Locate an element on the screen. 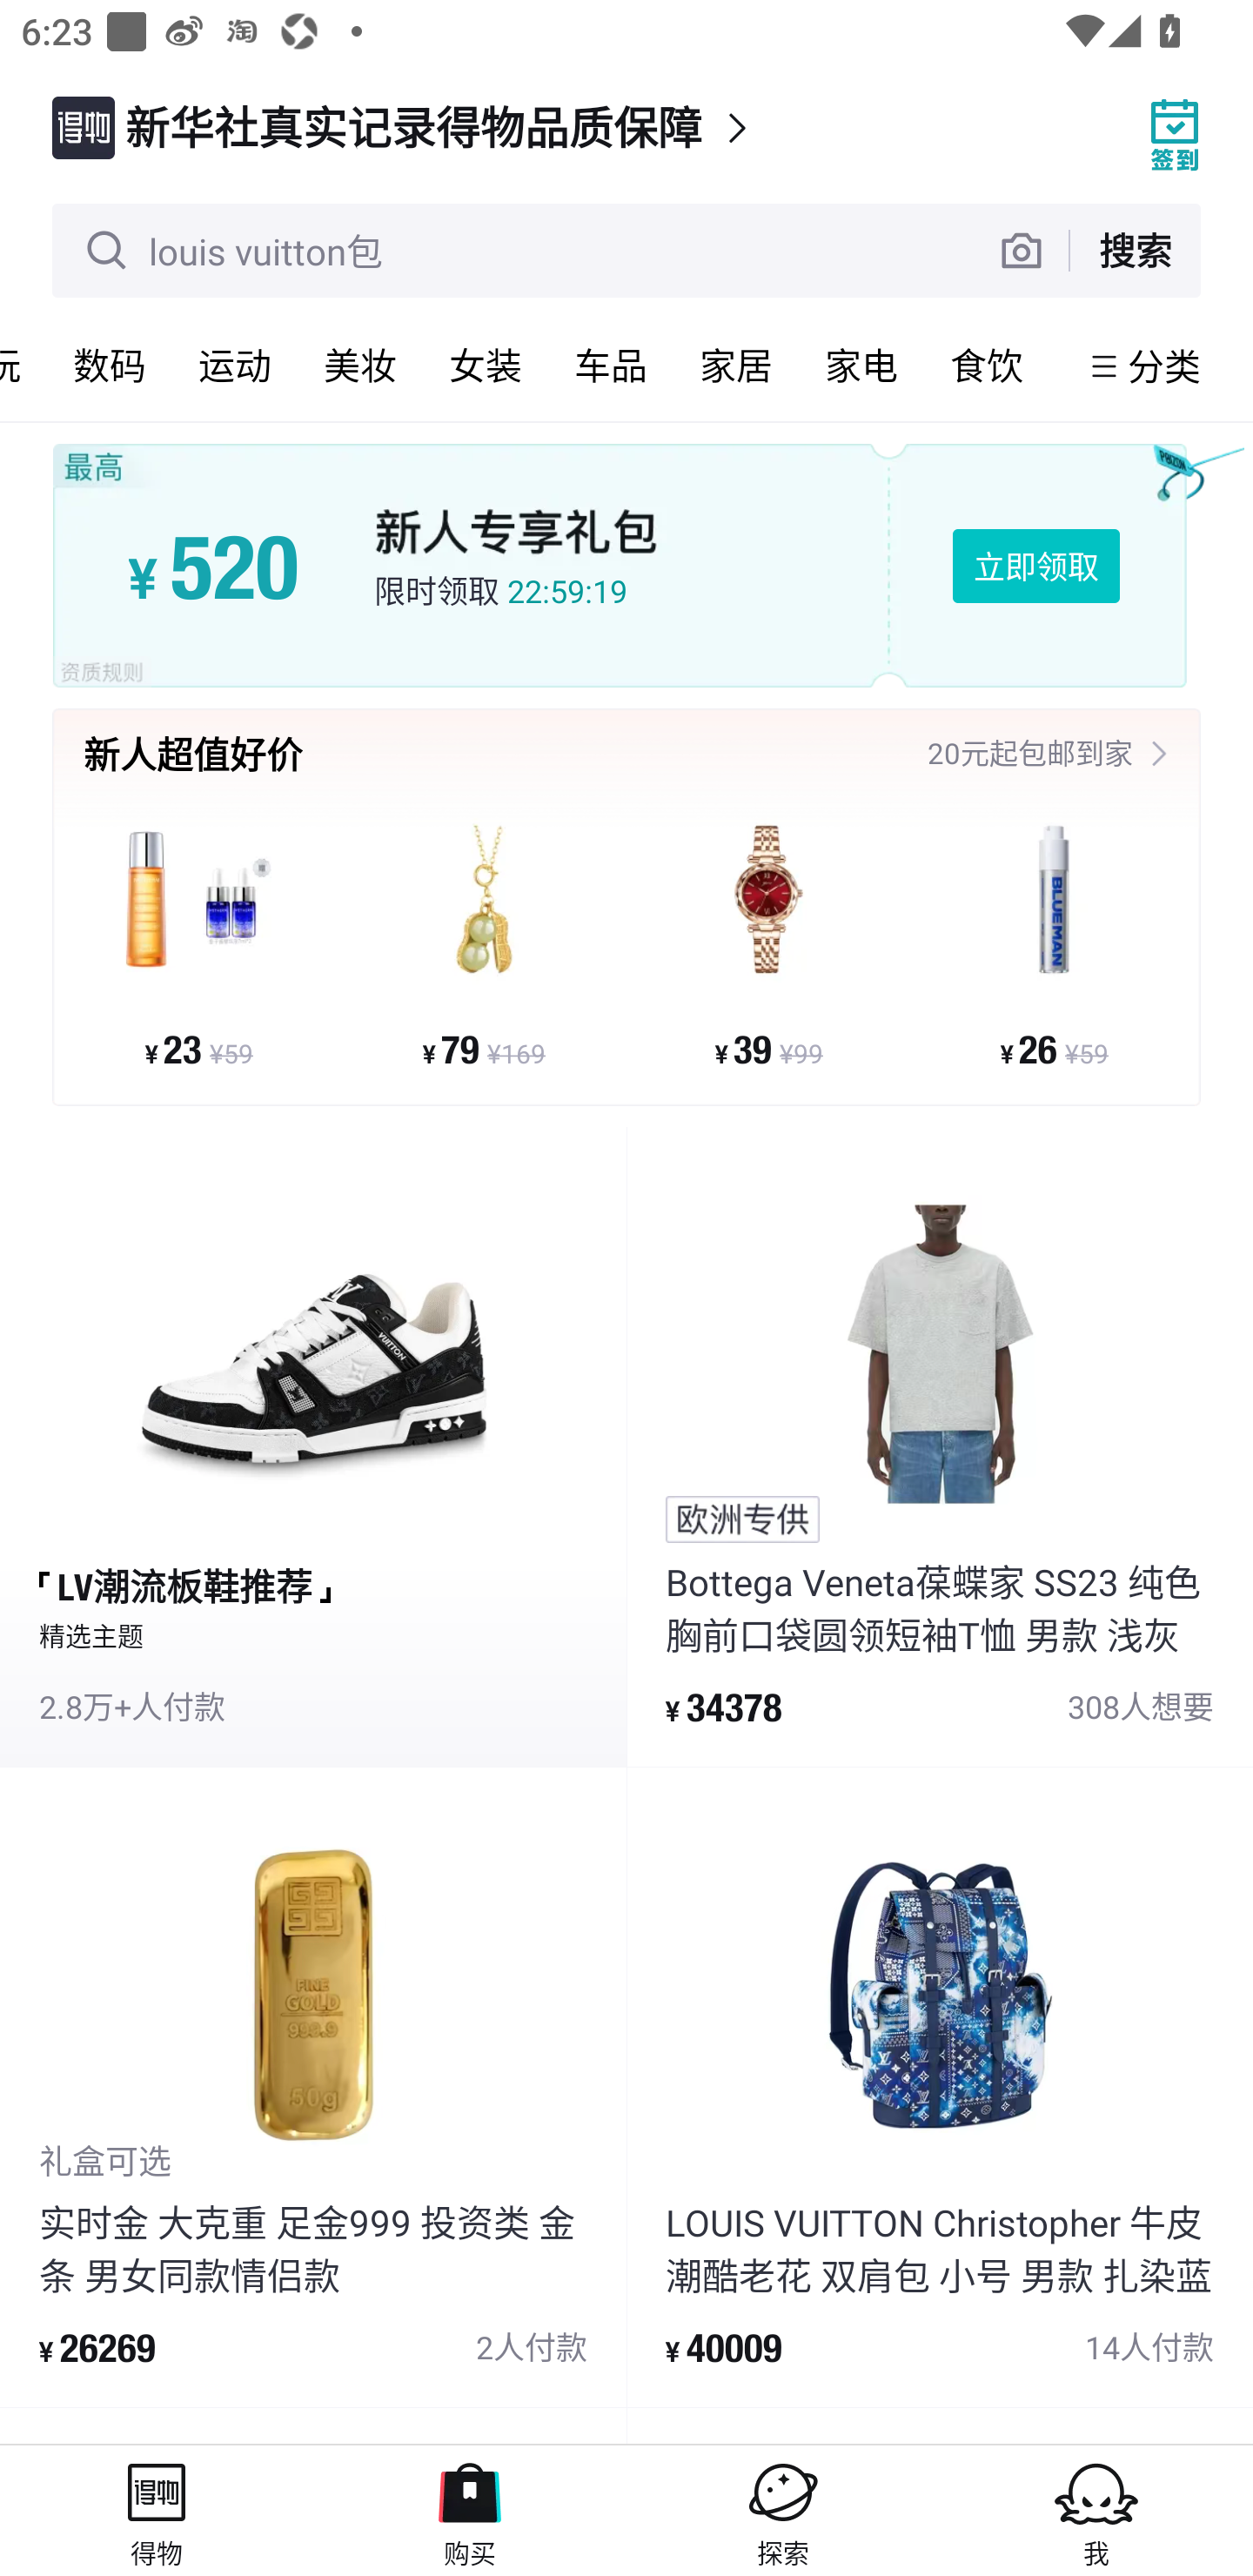 This screenshot has height=2576, width=1253. 购买 is located at coordinates (470, 2510).